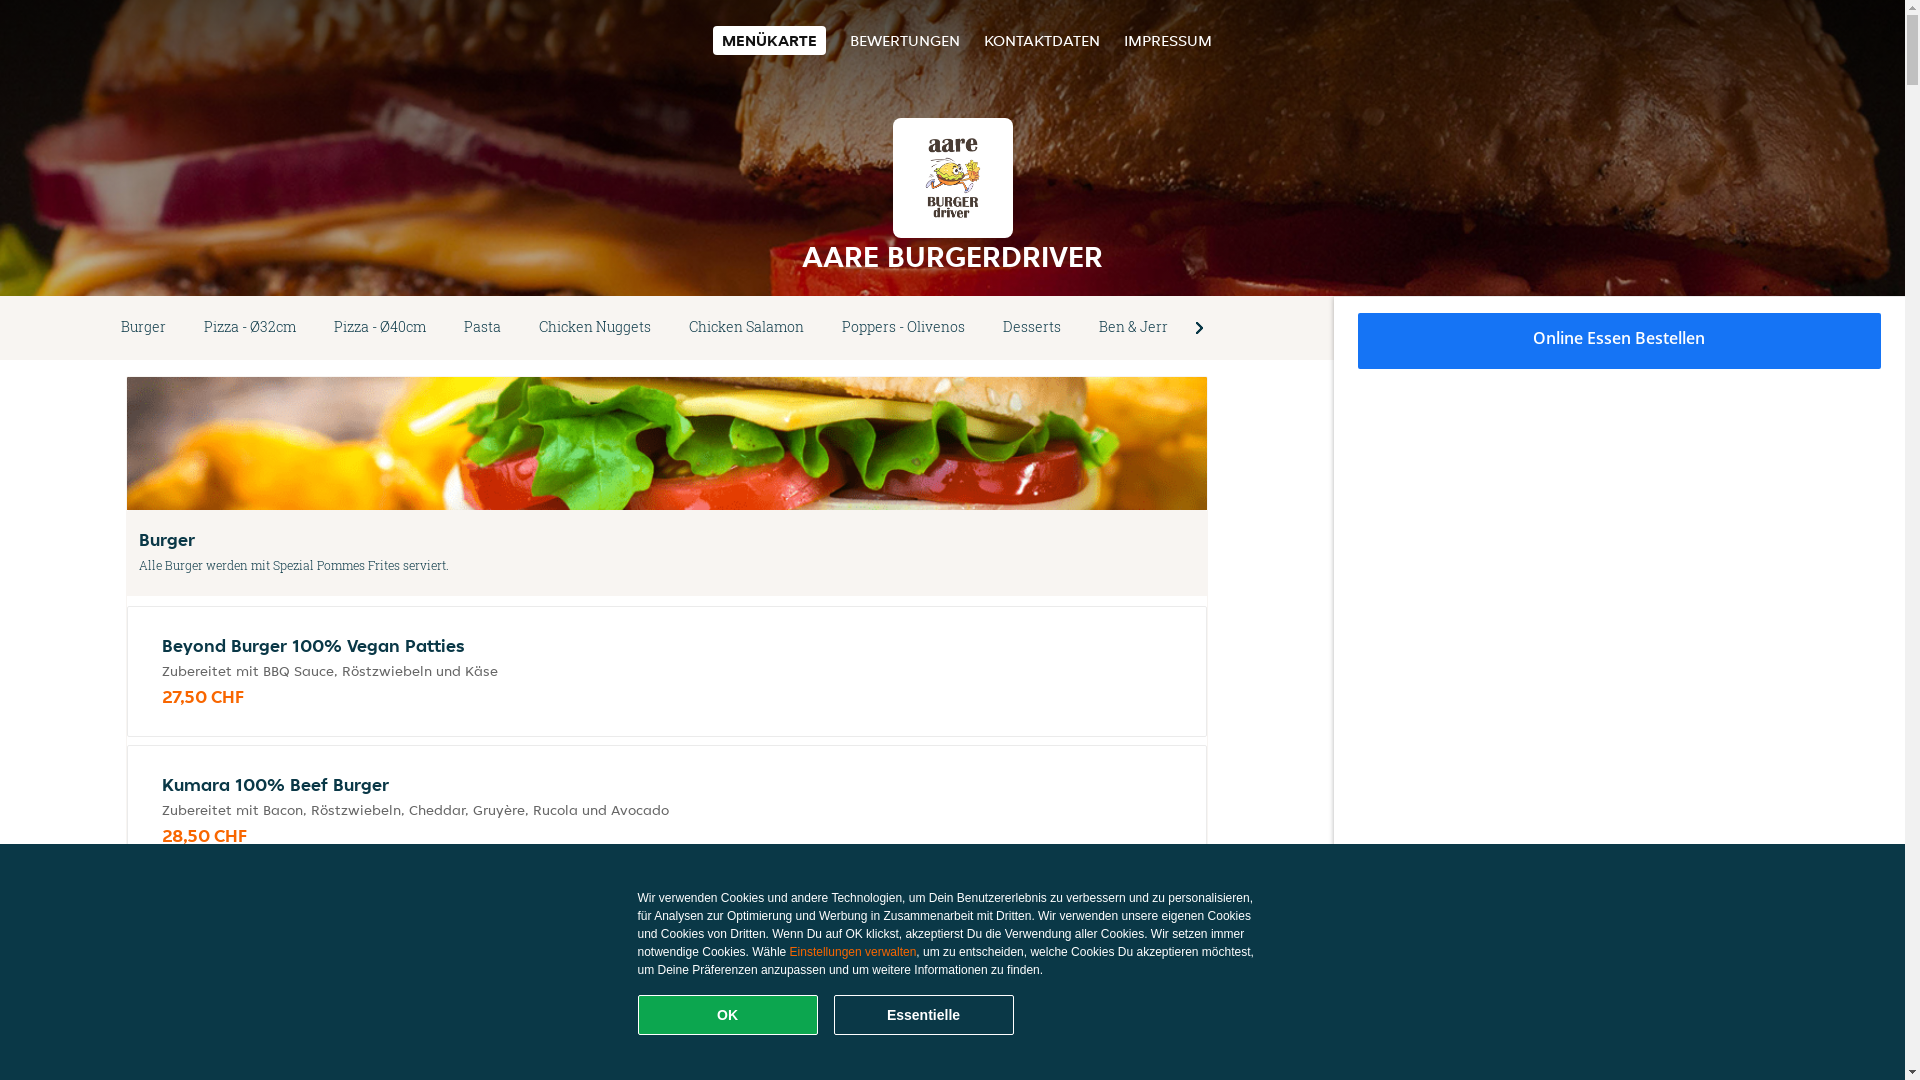 This screenshot has width=1920, height=1080. Describe the element at coordinates (905, 40) in the screenshot. I see `BEWERTUNGEN` at that location.